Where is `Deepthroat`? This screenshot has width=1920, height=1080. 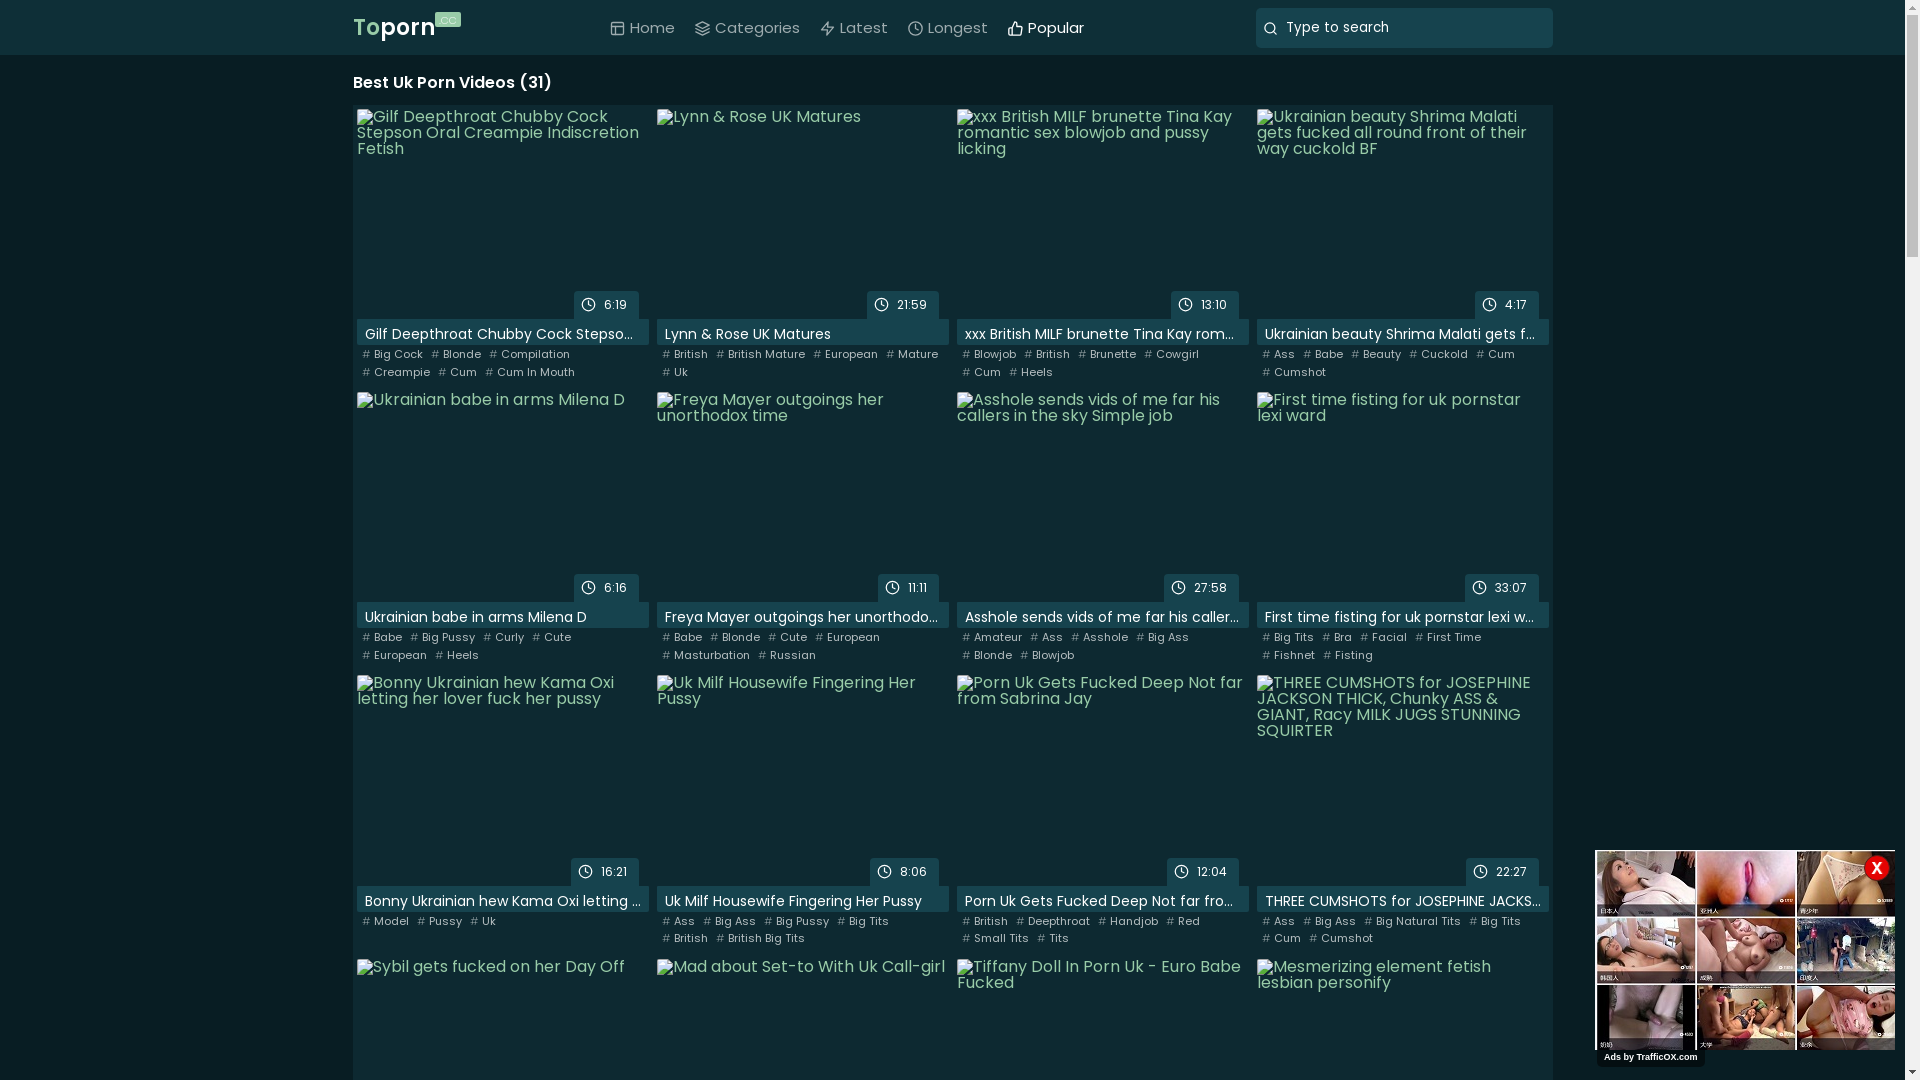
Deepthroat is located at coordinates (1053, 922).